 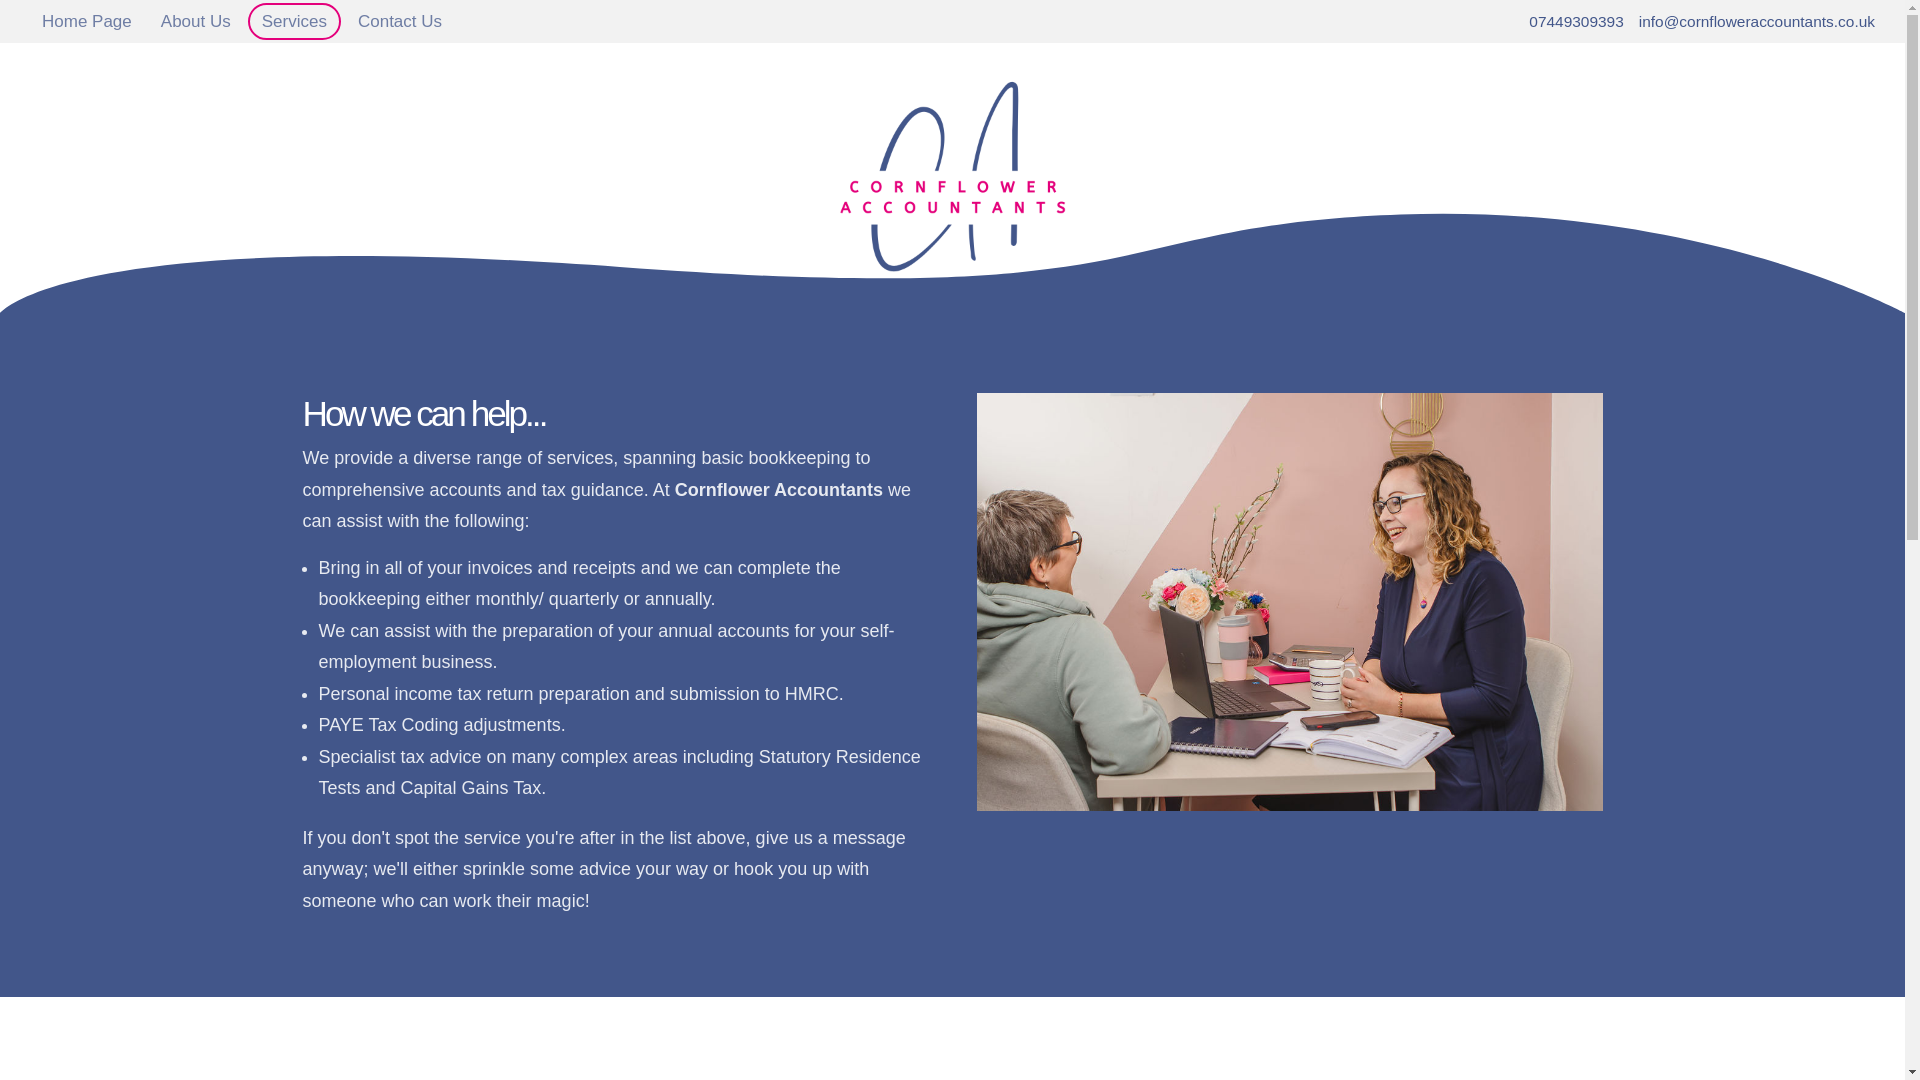 What do you see at coordinates (87, 21) in the screenshot?
I see `Home Page` at bounding box center [87, 21].